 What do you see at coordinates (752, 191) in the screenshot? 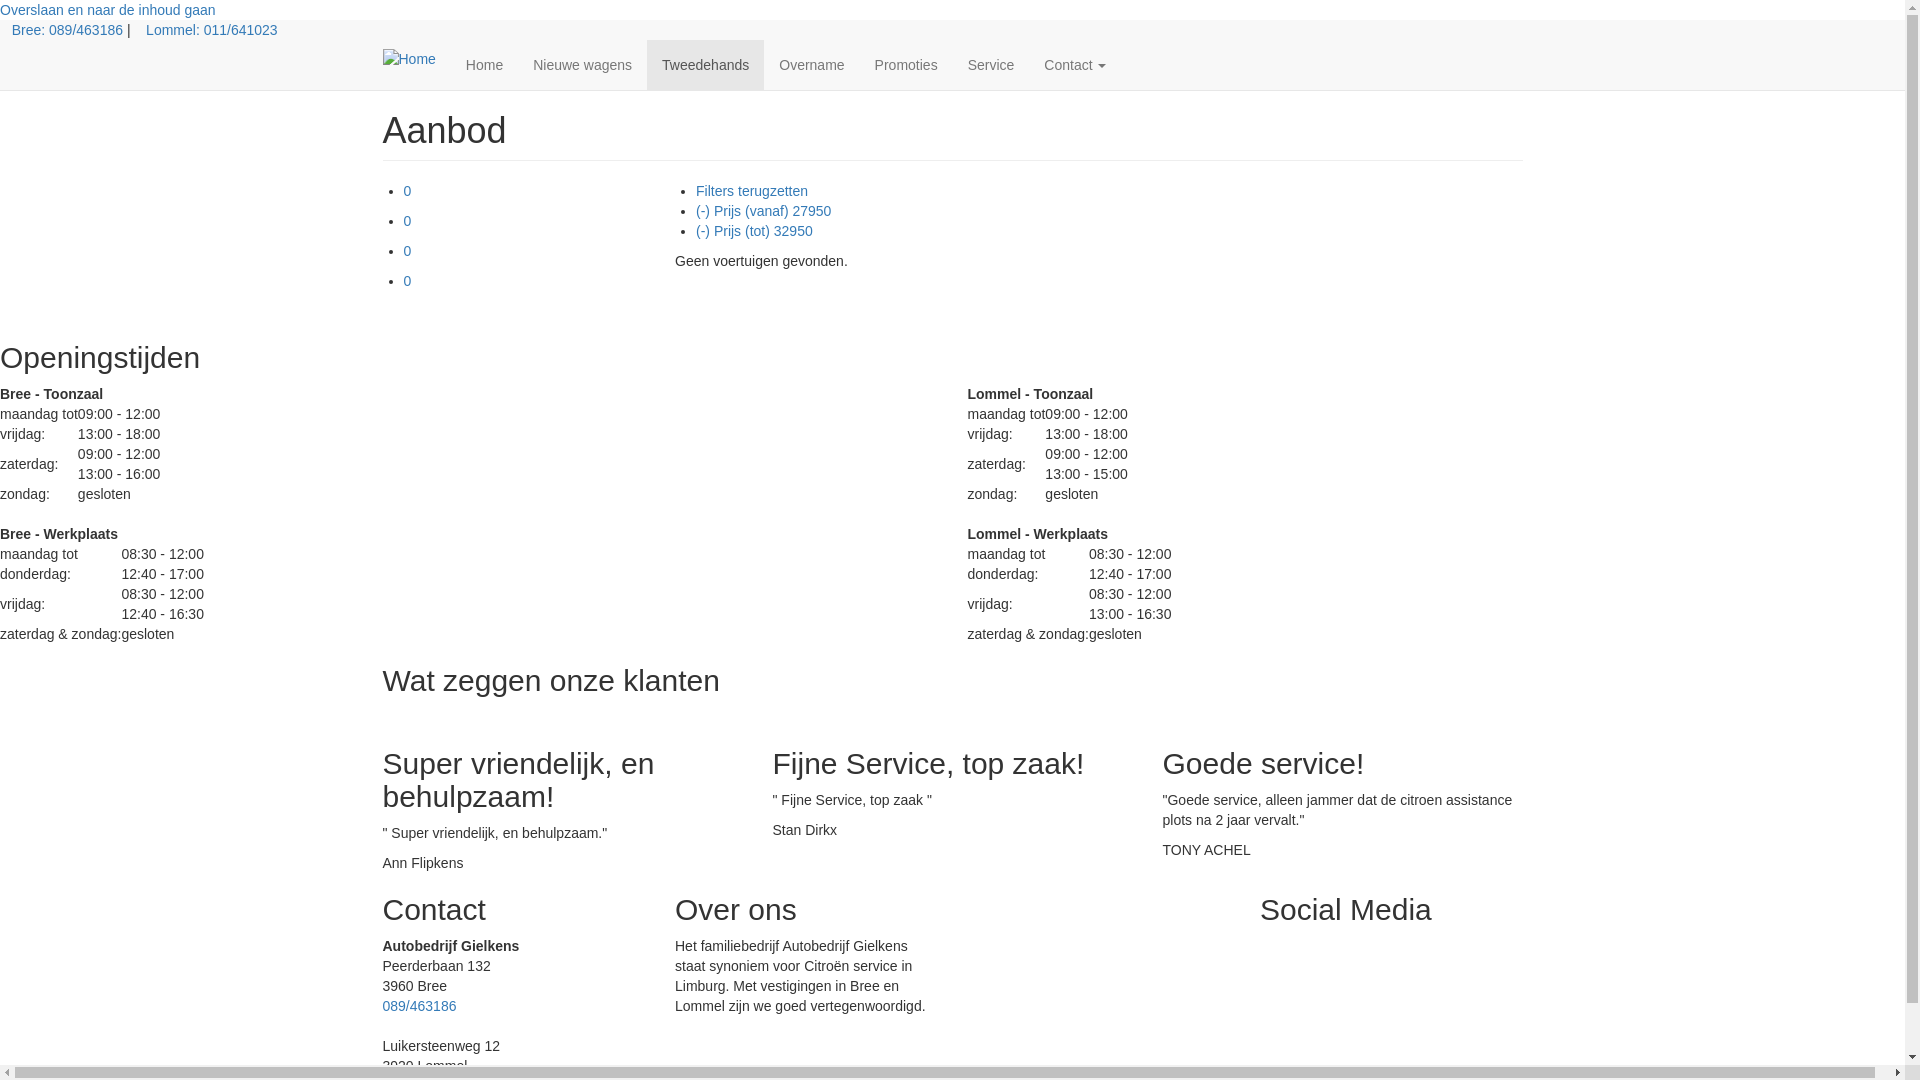
I see `Filters terugzetten` at bounding box center [752, 191].